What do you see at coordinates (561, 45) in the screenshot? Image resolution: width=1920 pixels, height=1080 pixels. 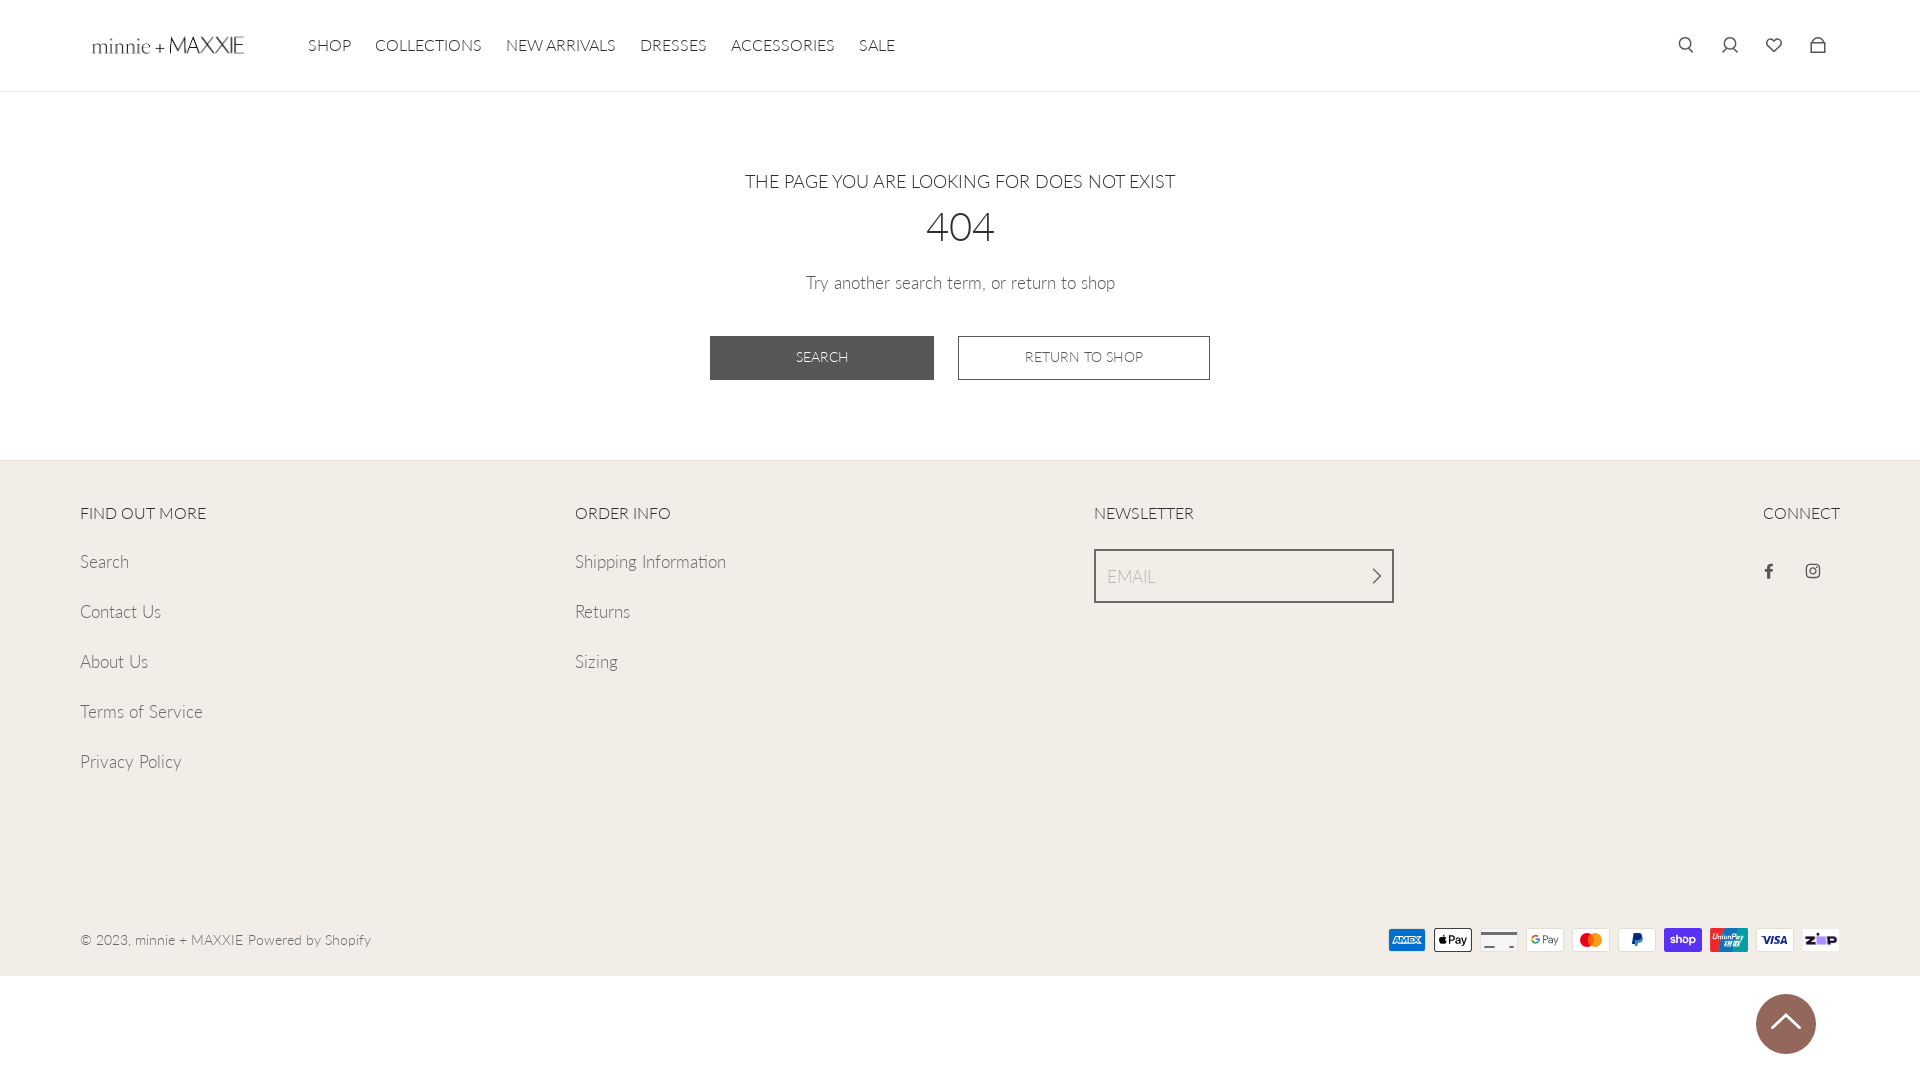 I see `NEW ARRIVALS` at bounding box center [561, 45].